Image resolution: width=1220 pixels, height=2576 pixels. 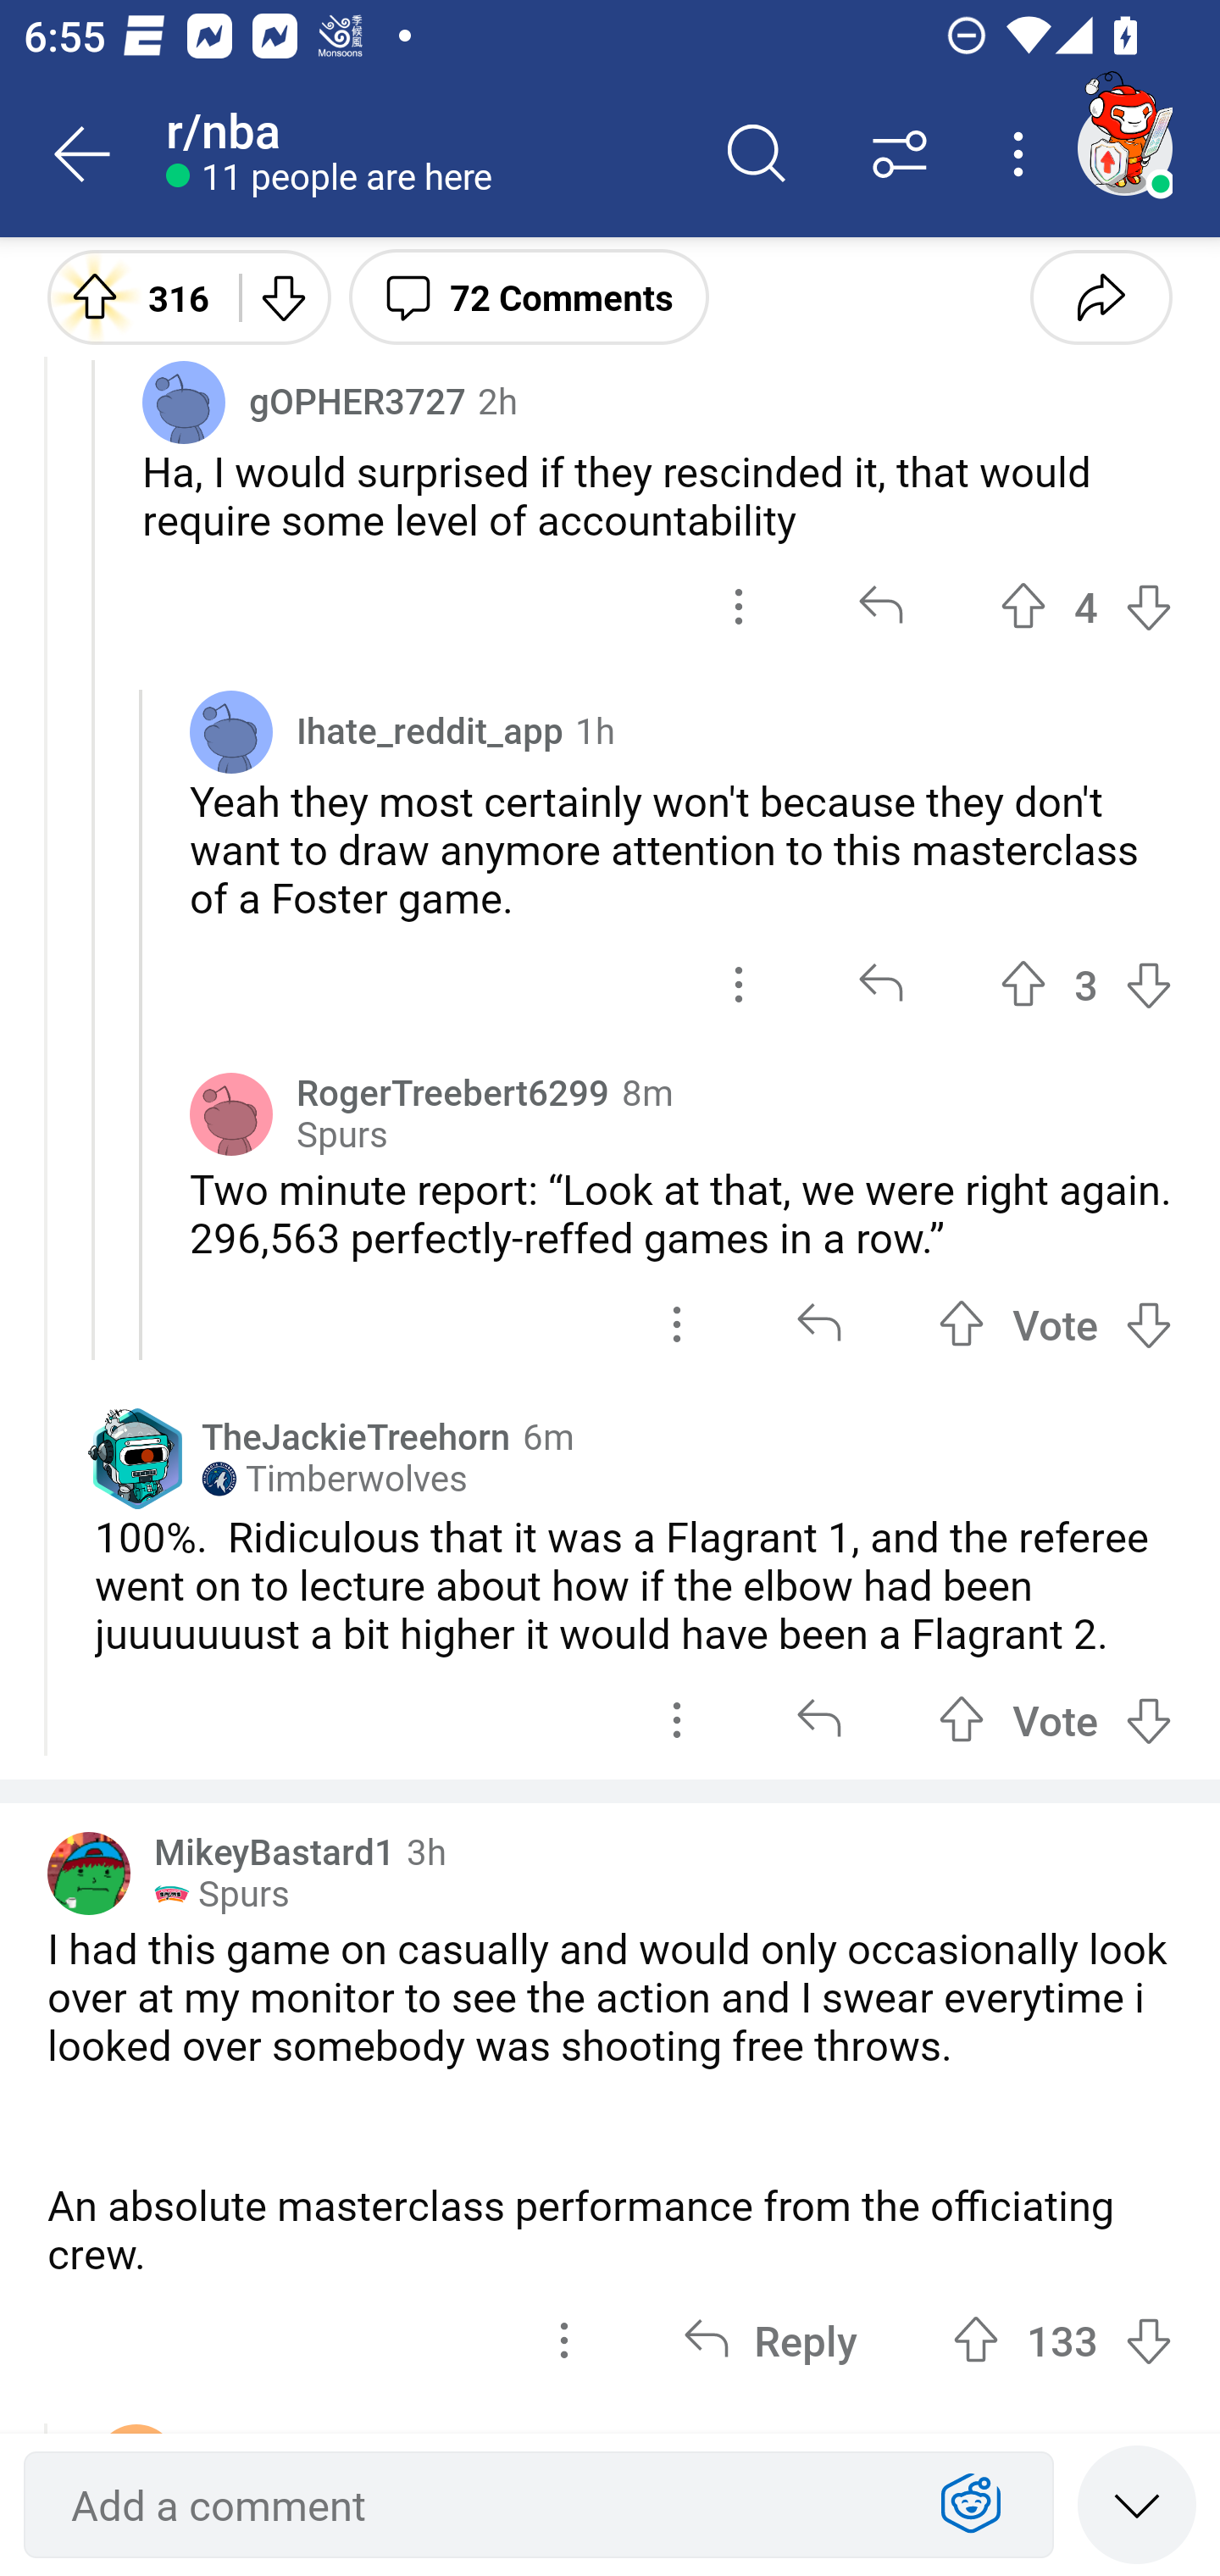 I want to click on Avatar, so click(x=231, y=731).